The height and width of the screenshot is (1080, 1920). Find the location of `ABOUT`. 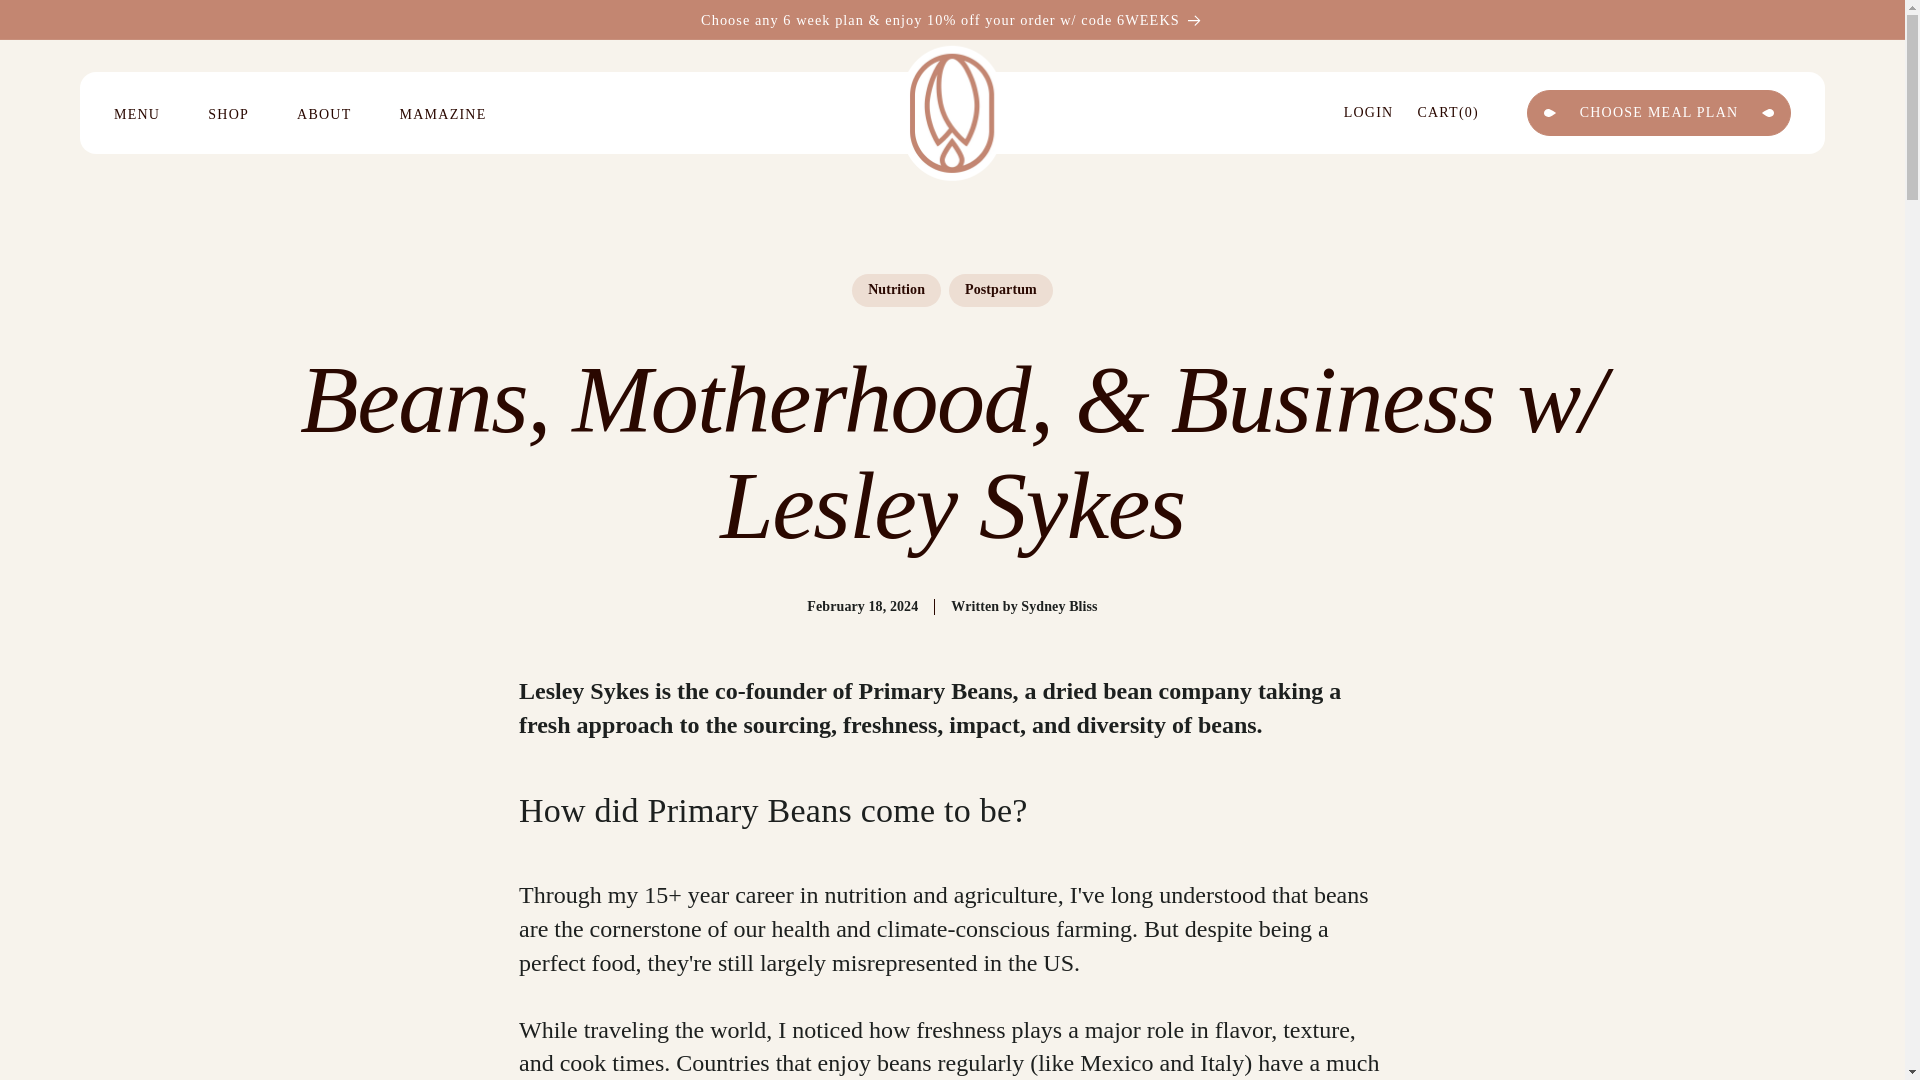

ABOUT is located at coordinates (348, 115).